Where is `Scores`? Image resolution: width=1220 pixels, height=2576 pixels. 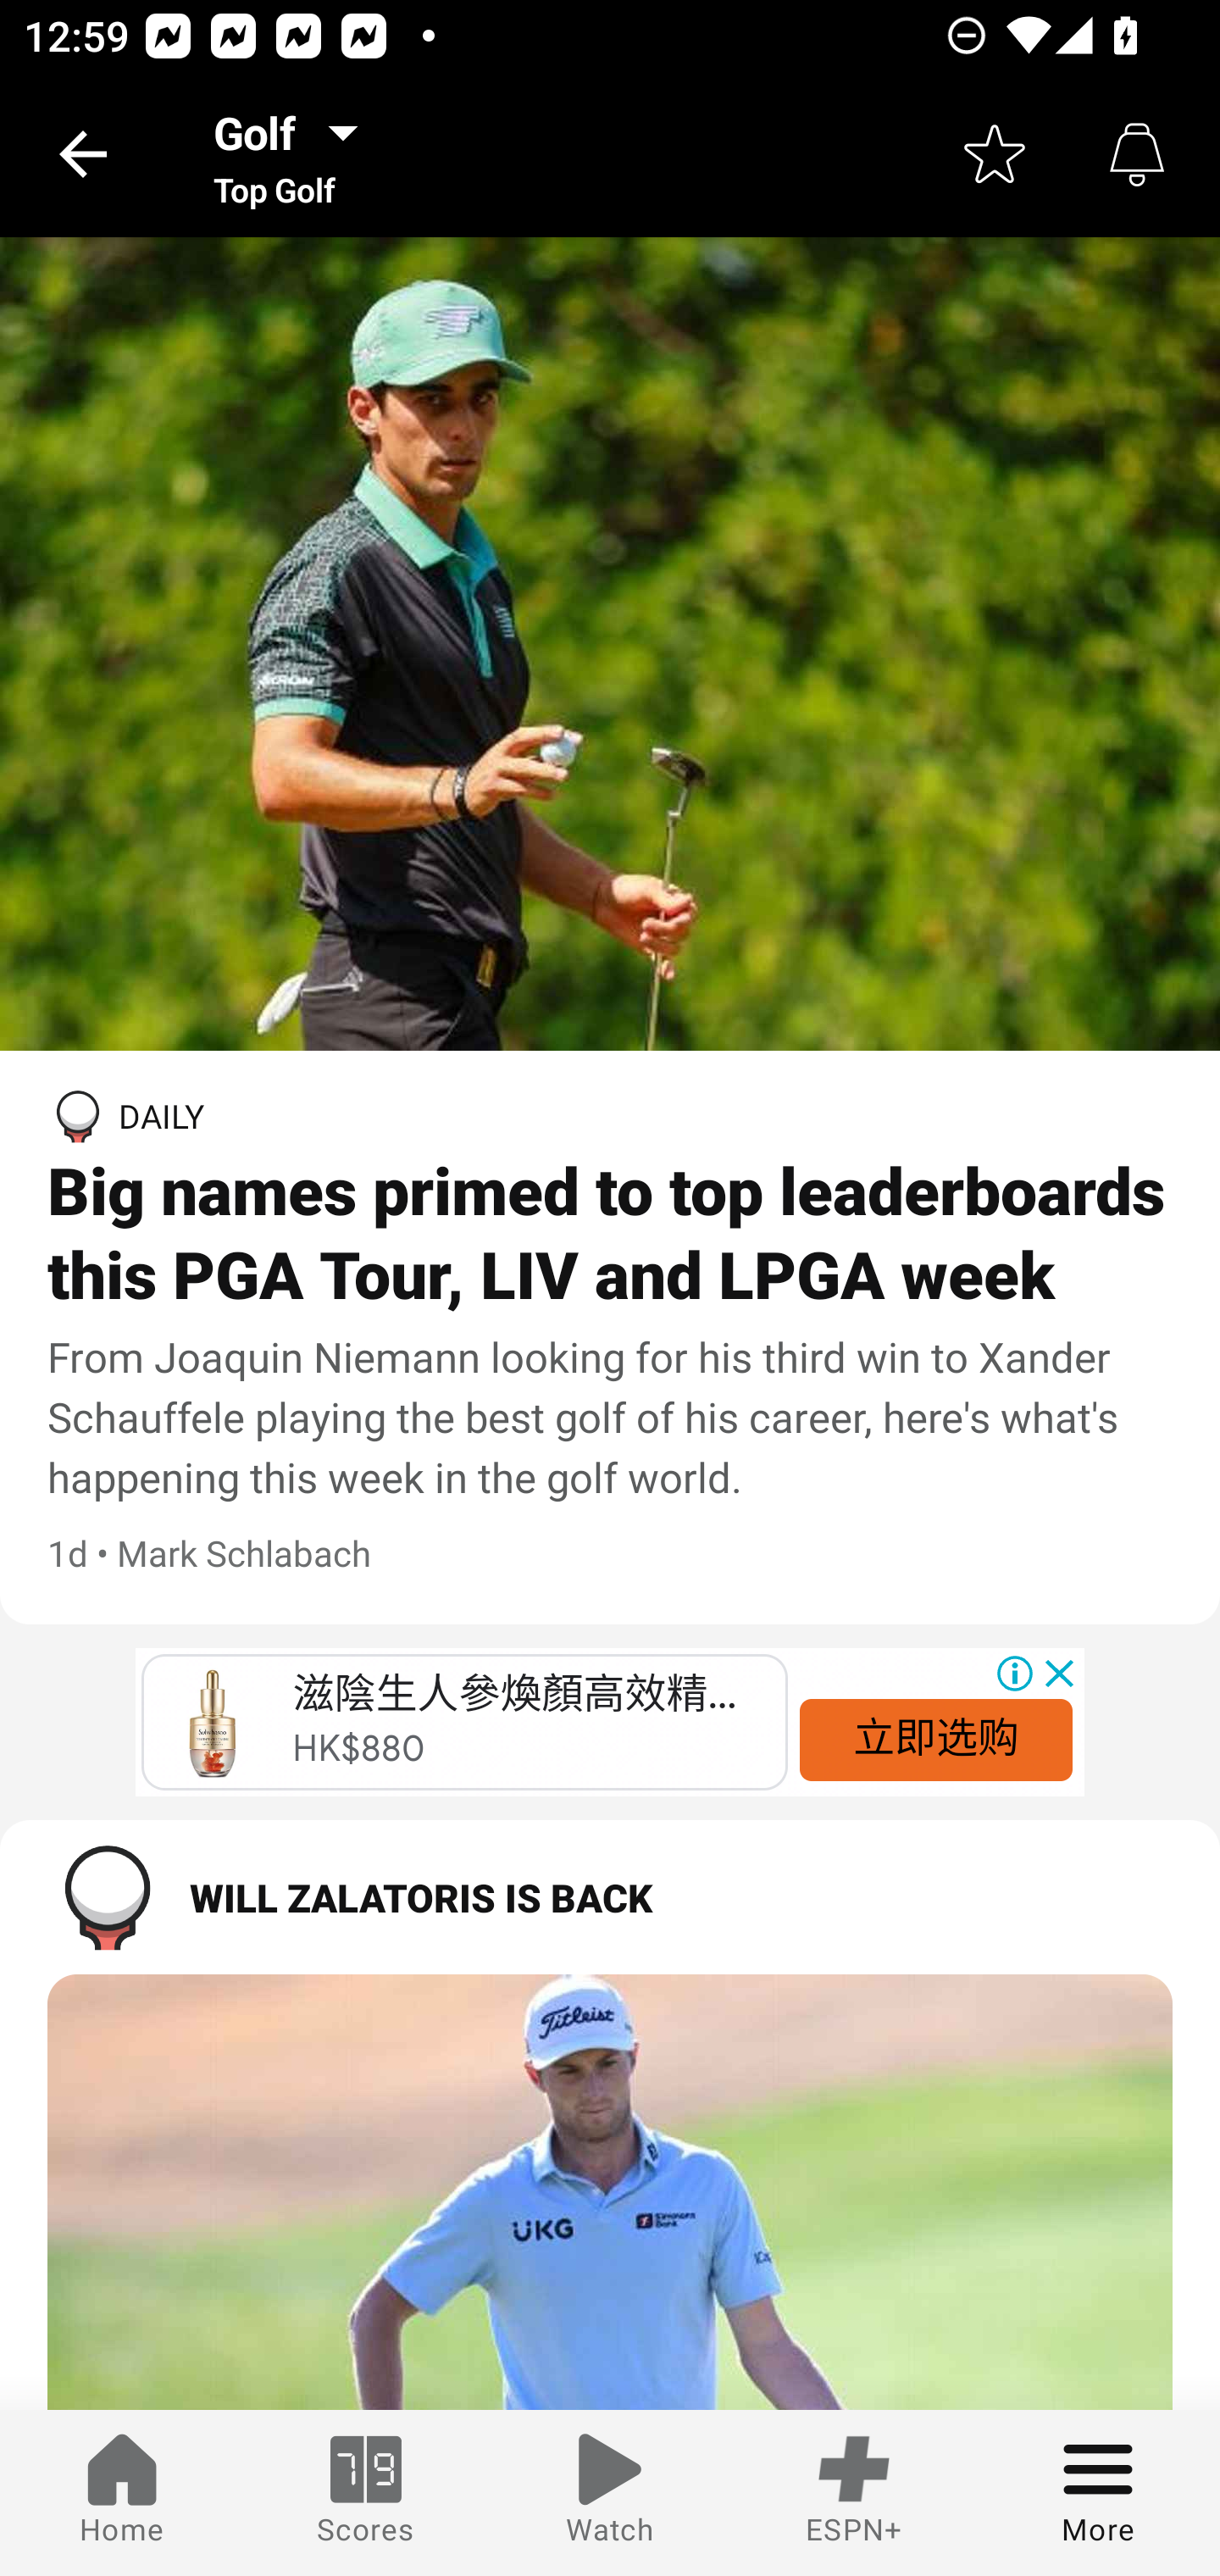 Scores is located at coordinates (366, 2493).